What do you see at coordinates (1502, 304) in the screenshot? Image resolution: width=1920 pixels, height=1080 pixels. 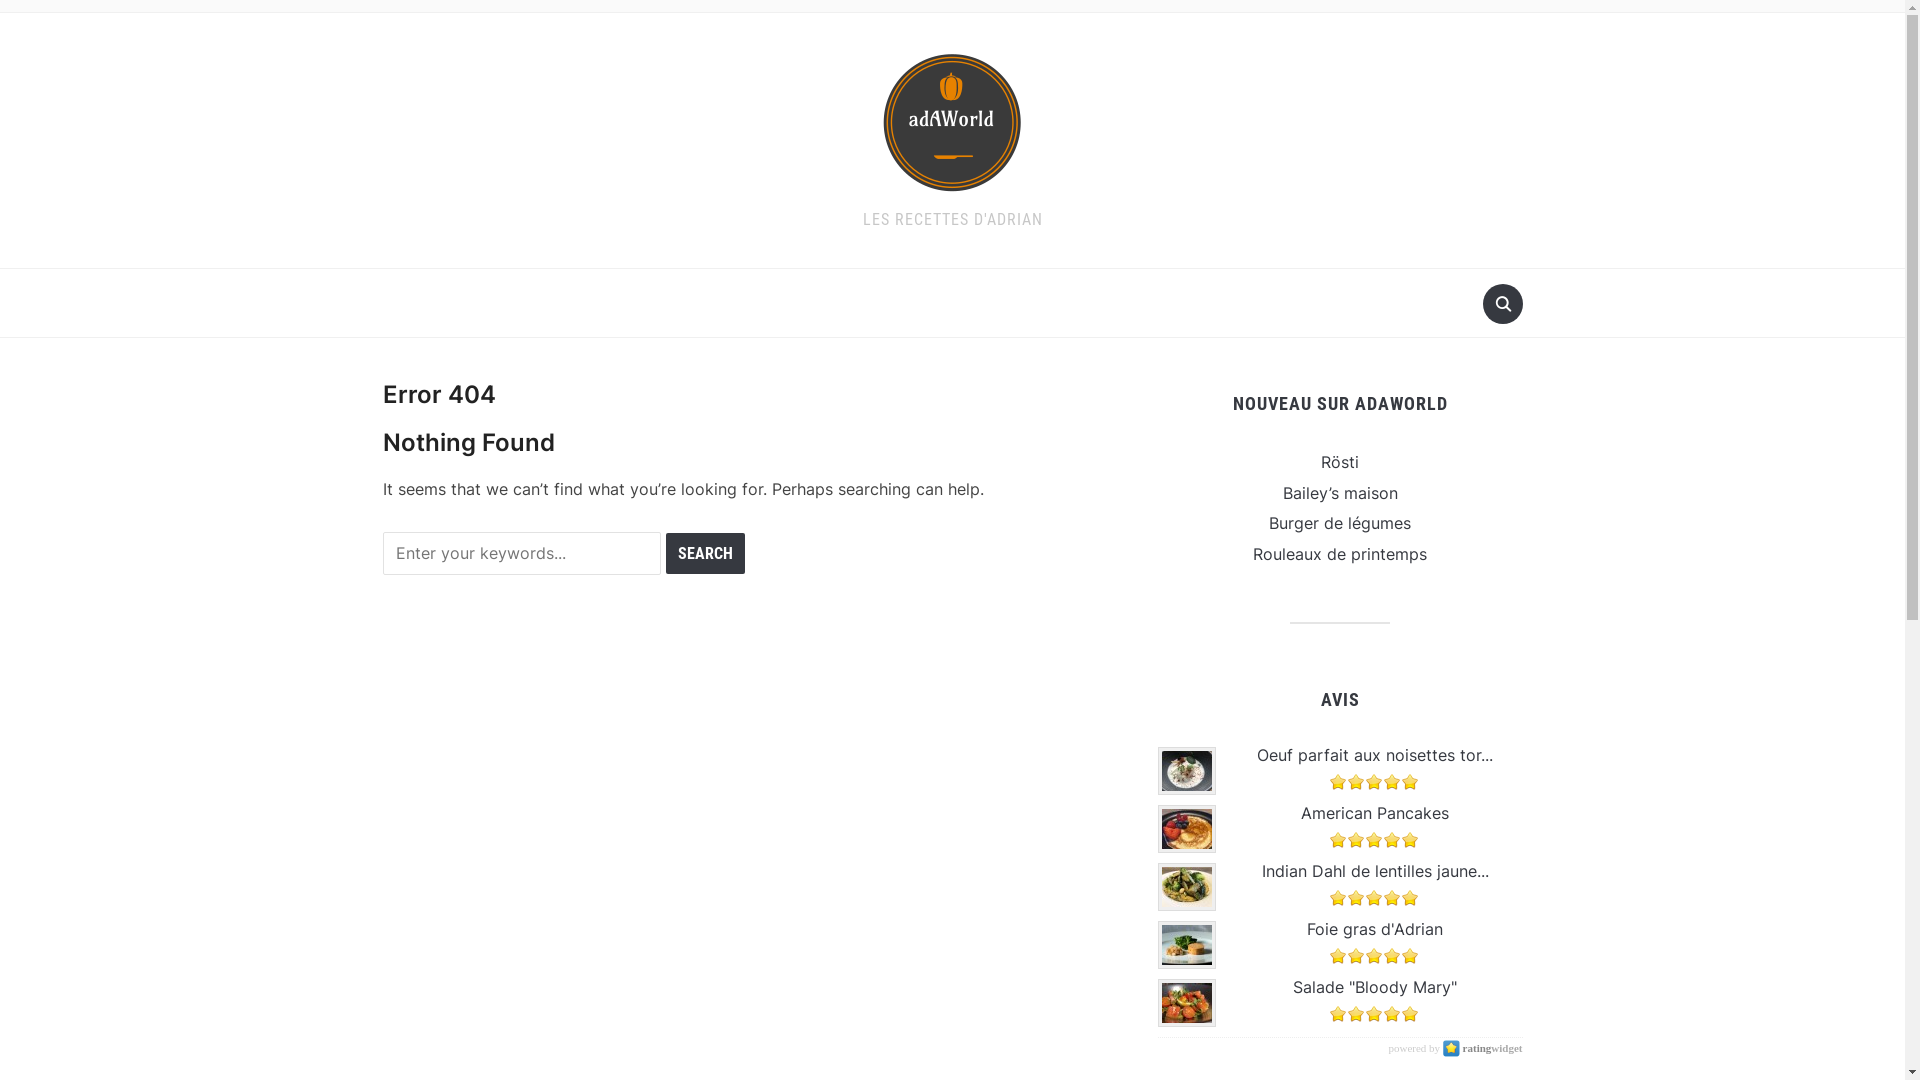 I see `Search` at bounding box center [1502, 304].